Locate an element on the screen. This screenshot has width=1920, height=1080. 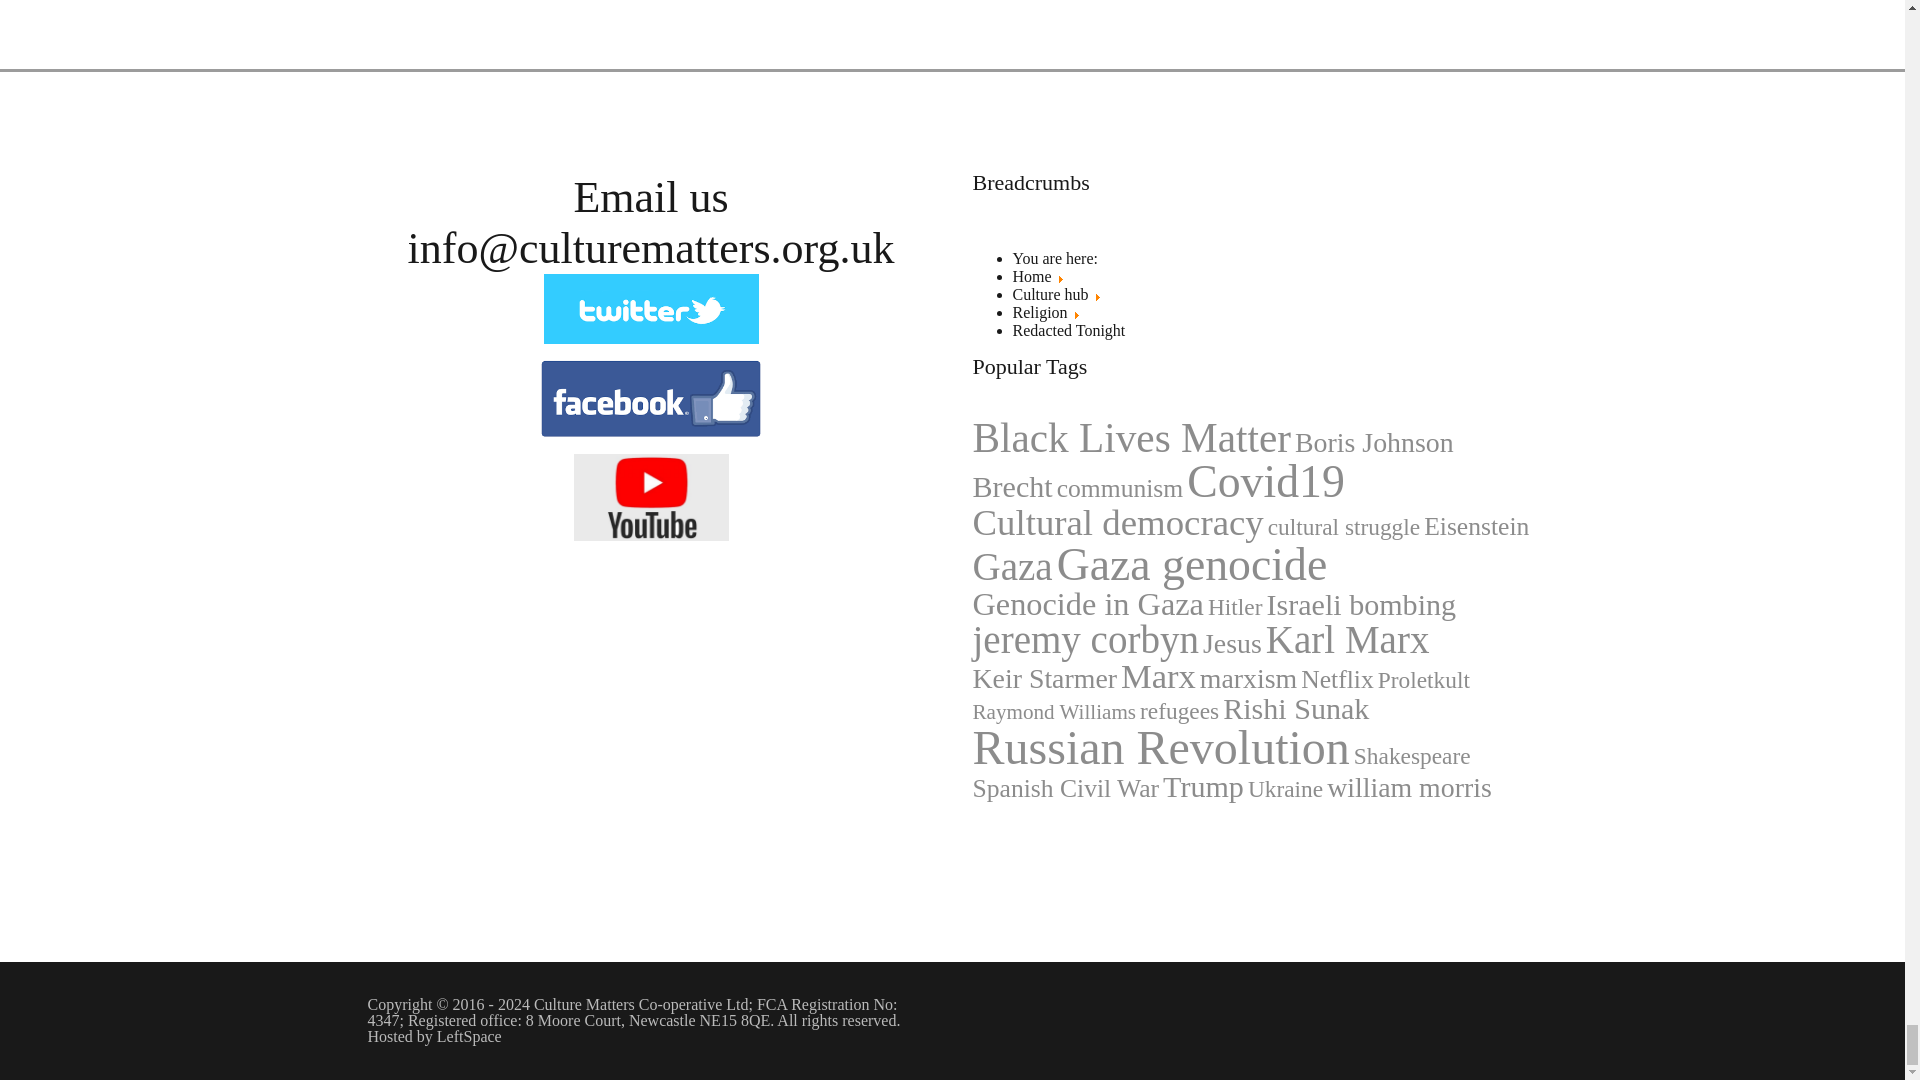
14 items tagged with Black Lives Matter is located at coordinates (1130, 438).